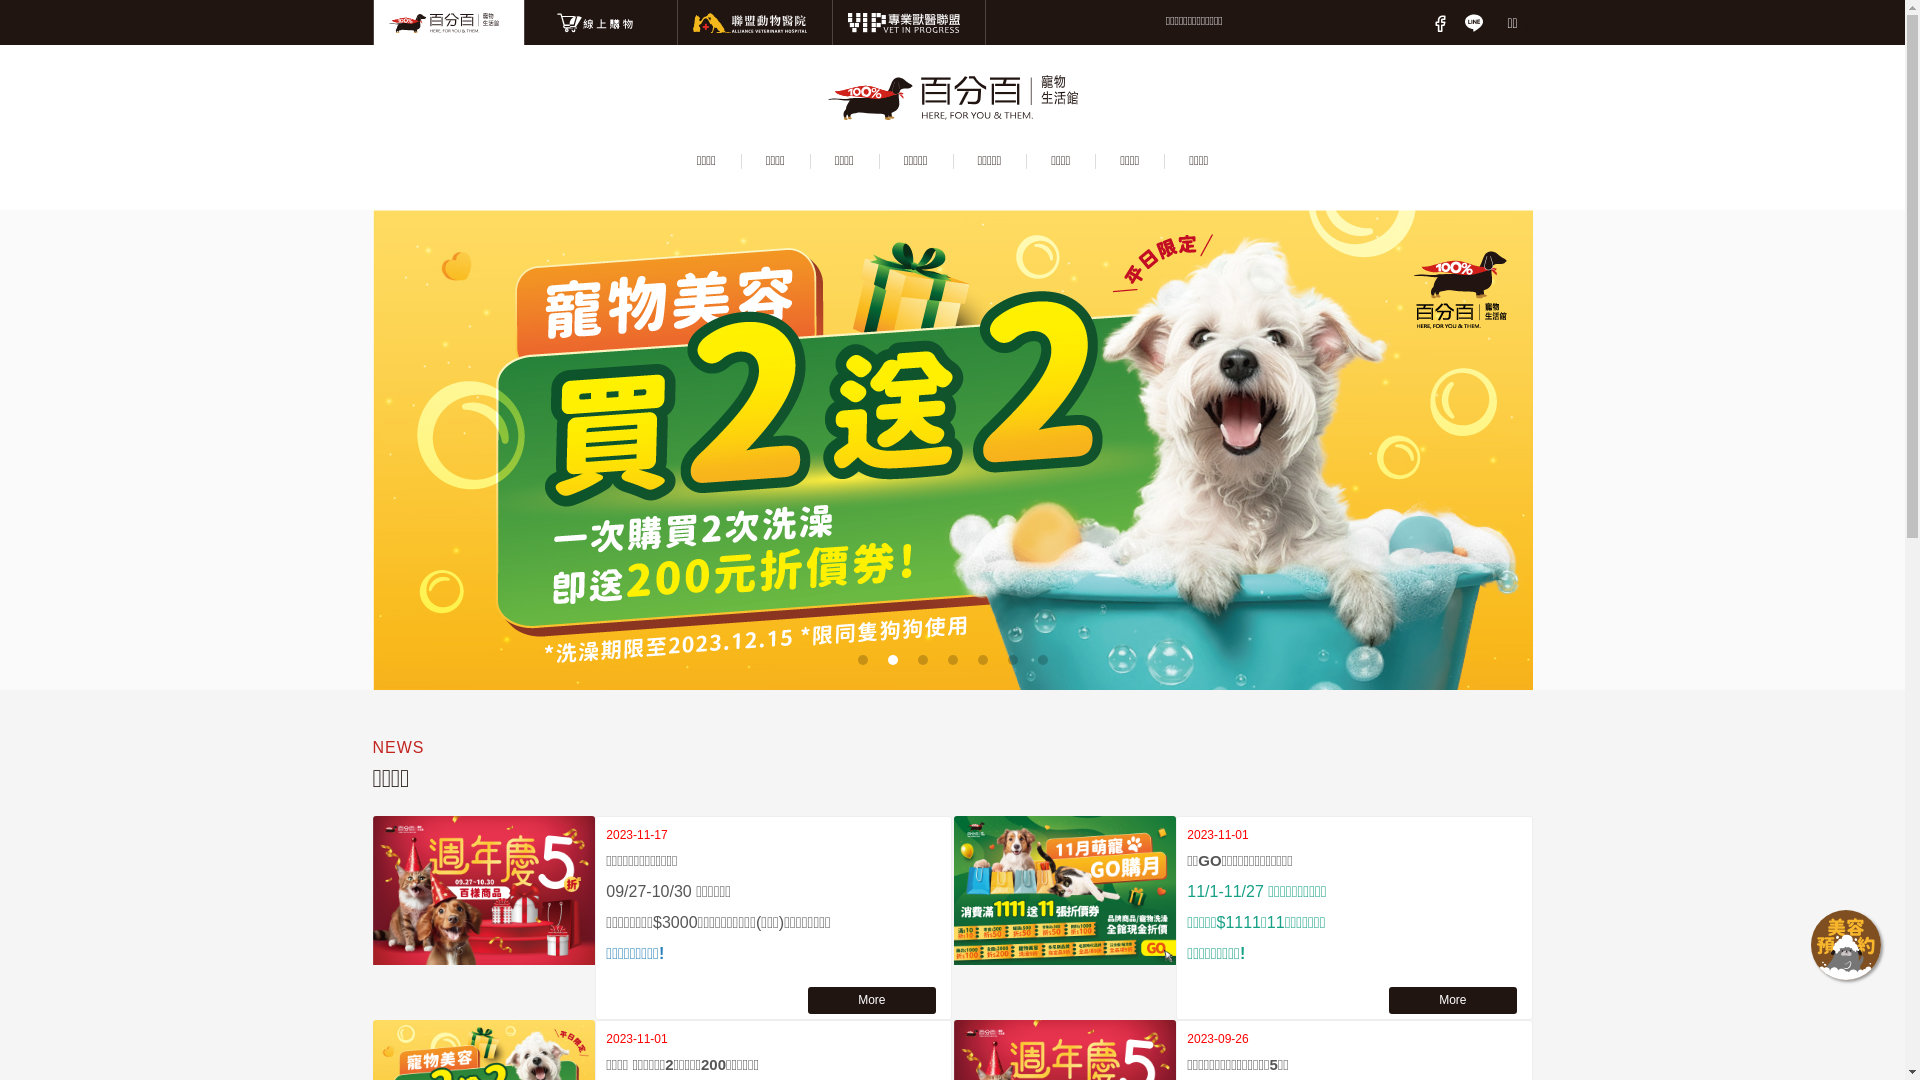  I want to click on 6, so click(1012, 660).